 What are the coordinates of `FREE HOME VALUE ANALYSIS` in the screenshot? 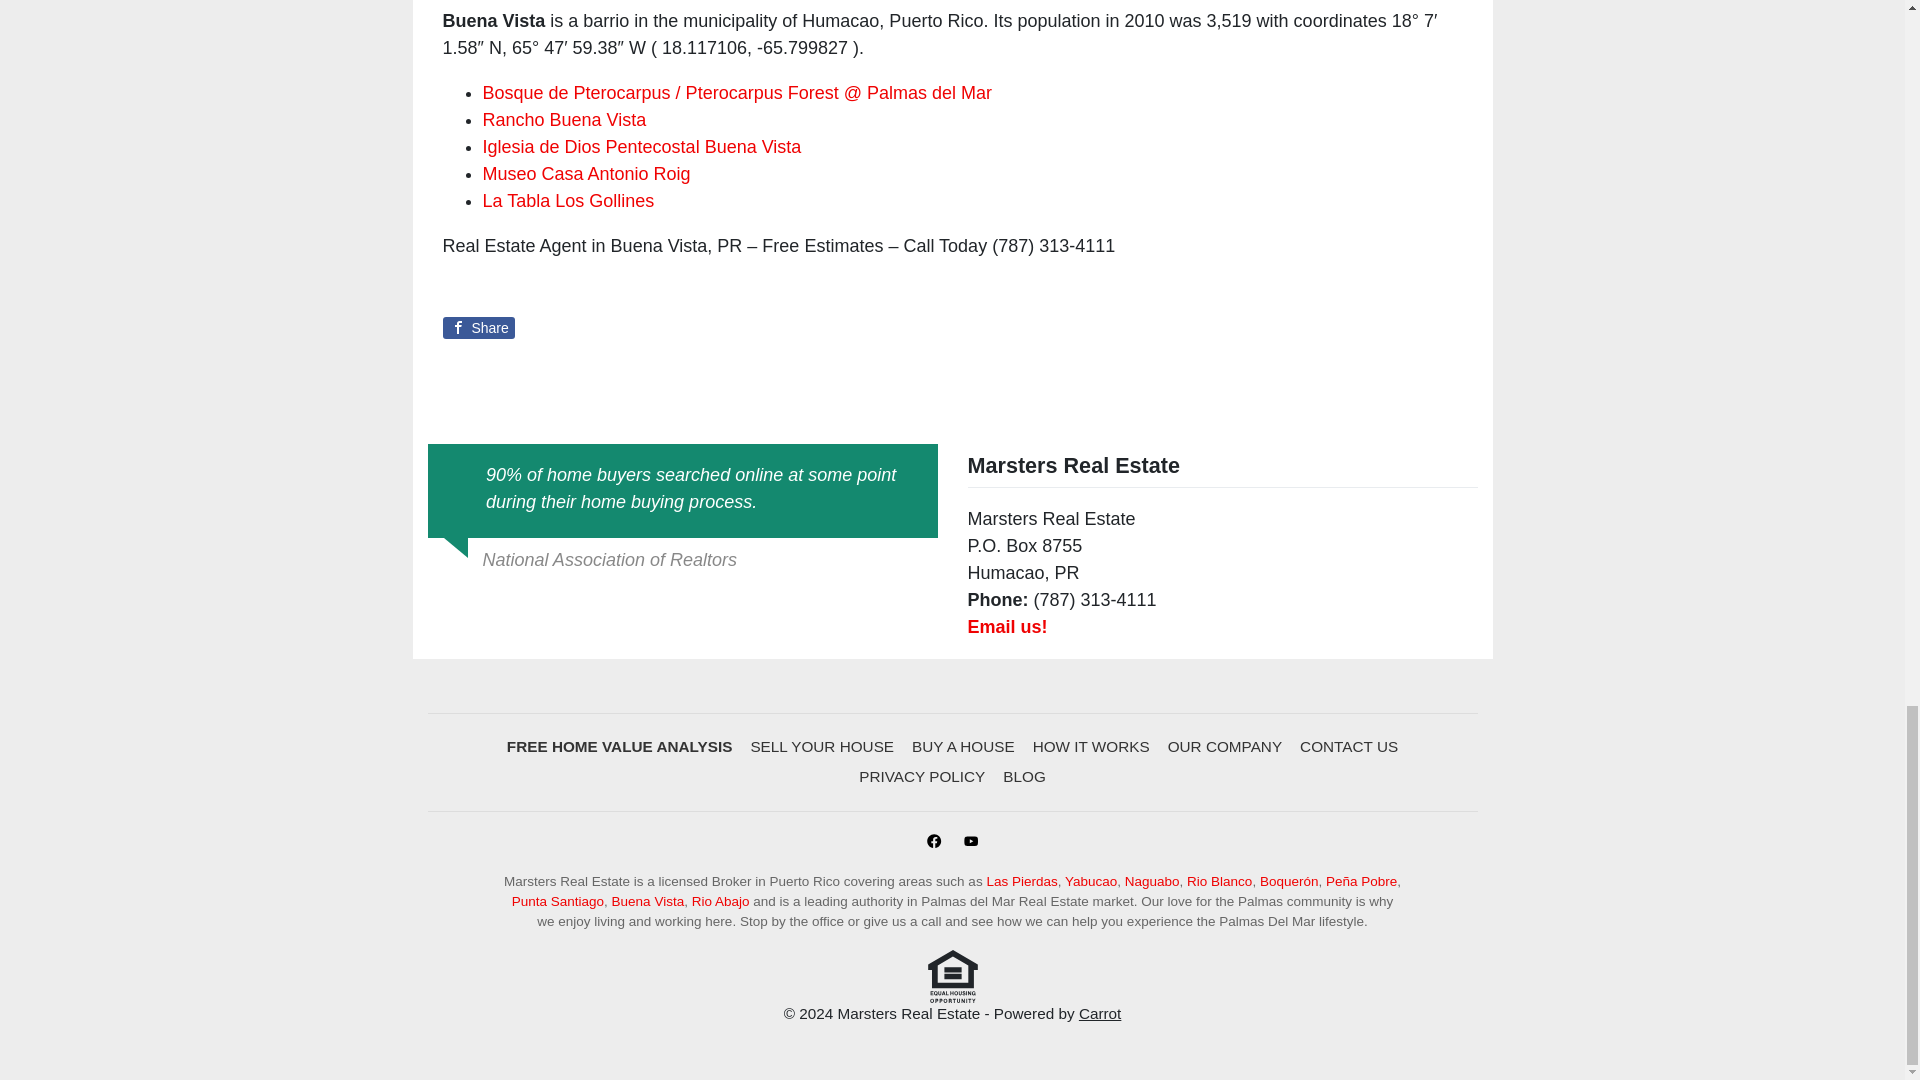 It's located at (619, 747).